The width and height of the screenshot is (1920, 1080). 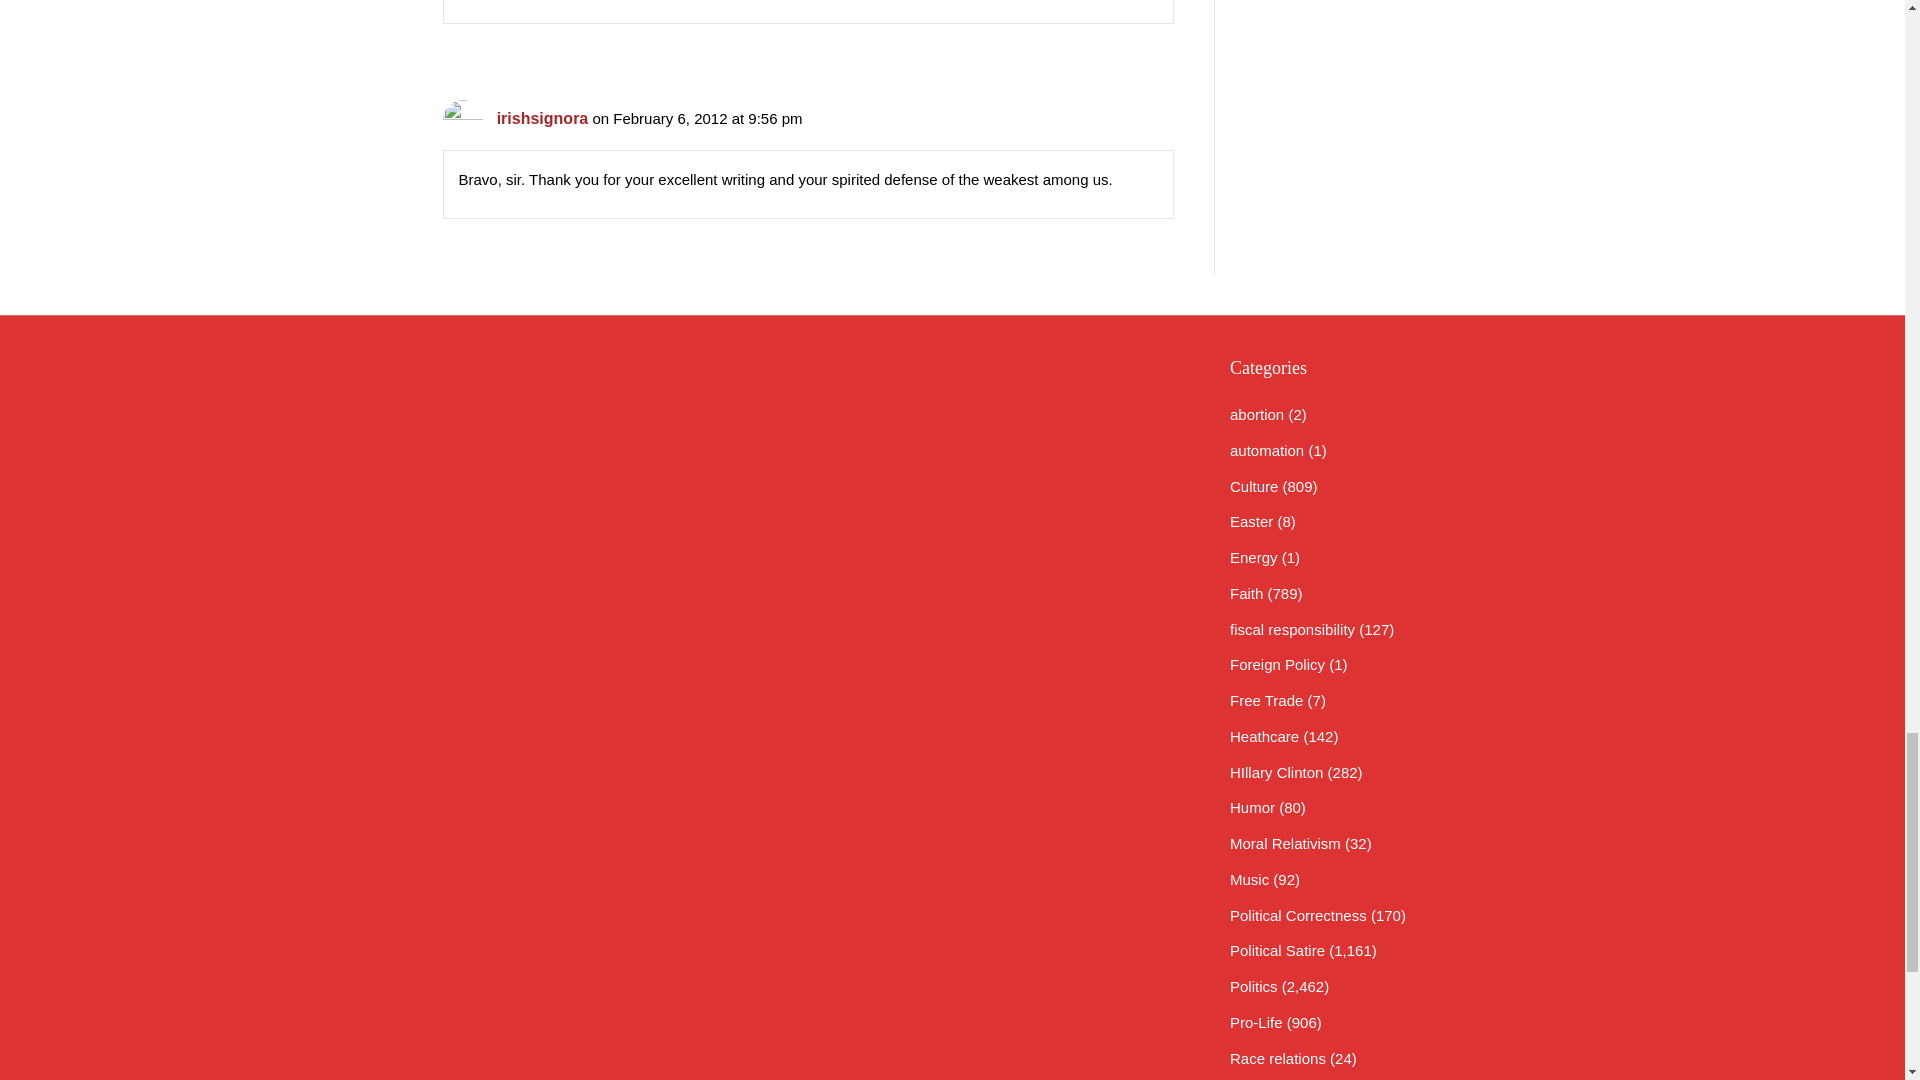 I want to click on automation, so click(x=1266, y=450).